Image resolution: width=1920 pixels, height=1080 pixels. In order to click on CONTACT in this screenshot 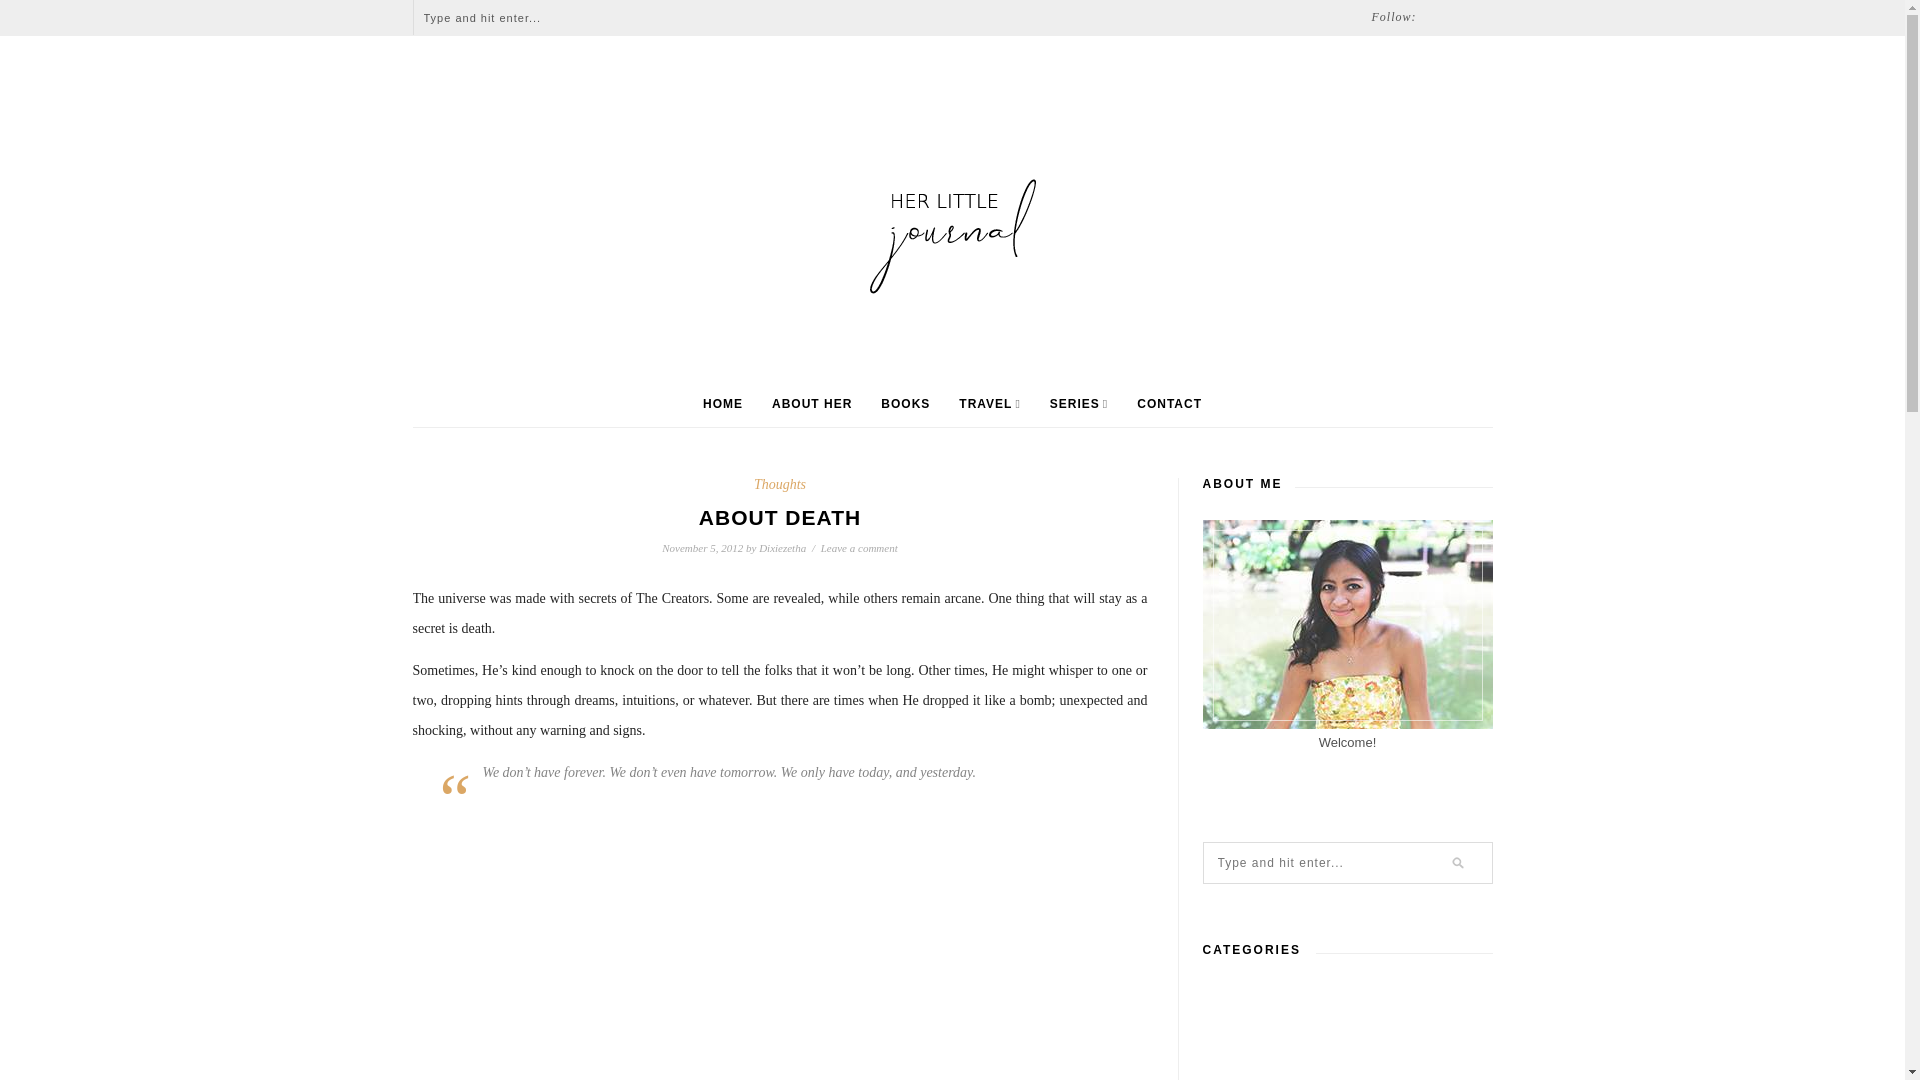, I will do `click(1168, 404)`.